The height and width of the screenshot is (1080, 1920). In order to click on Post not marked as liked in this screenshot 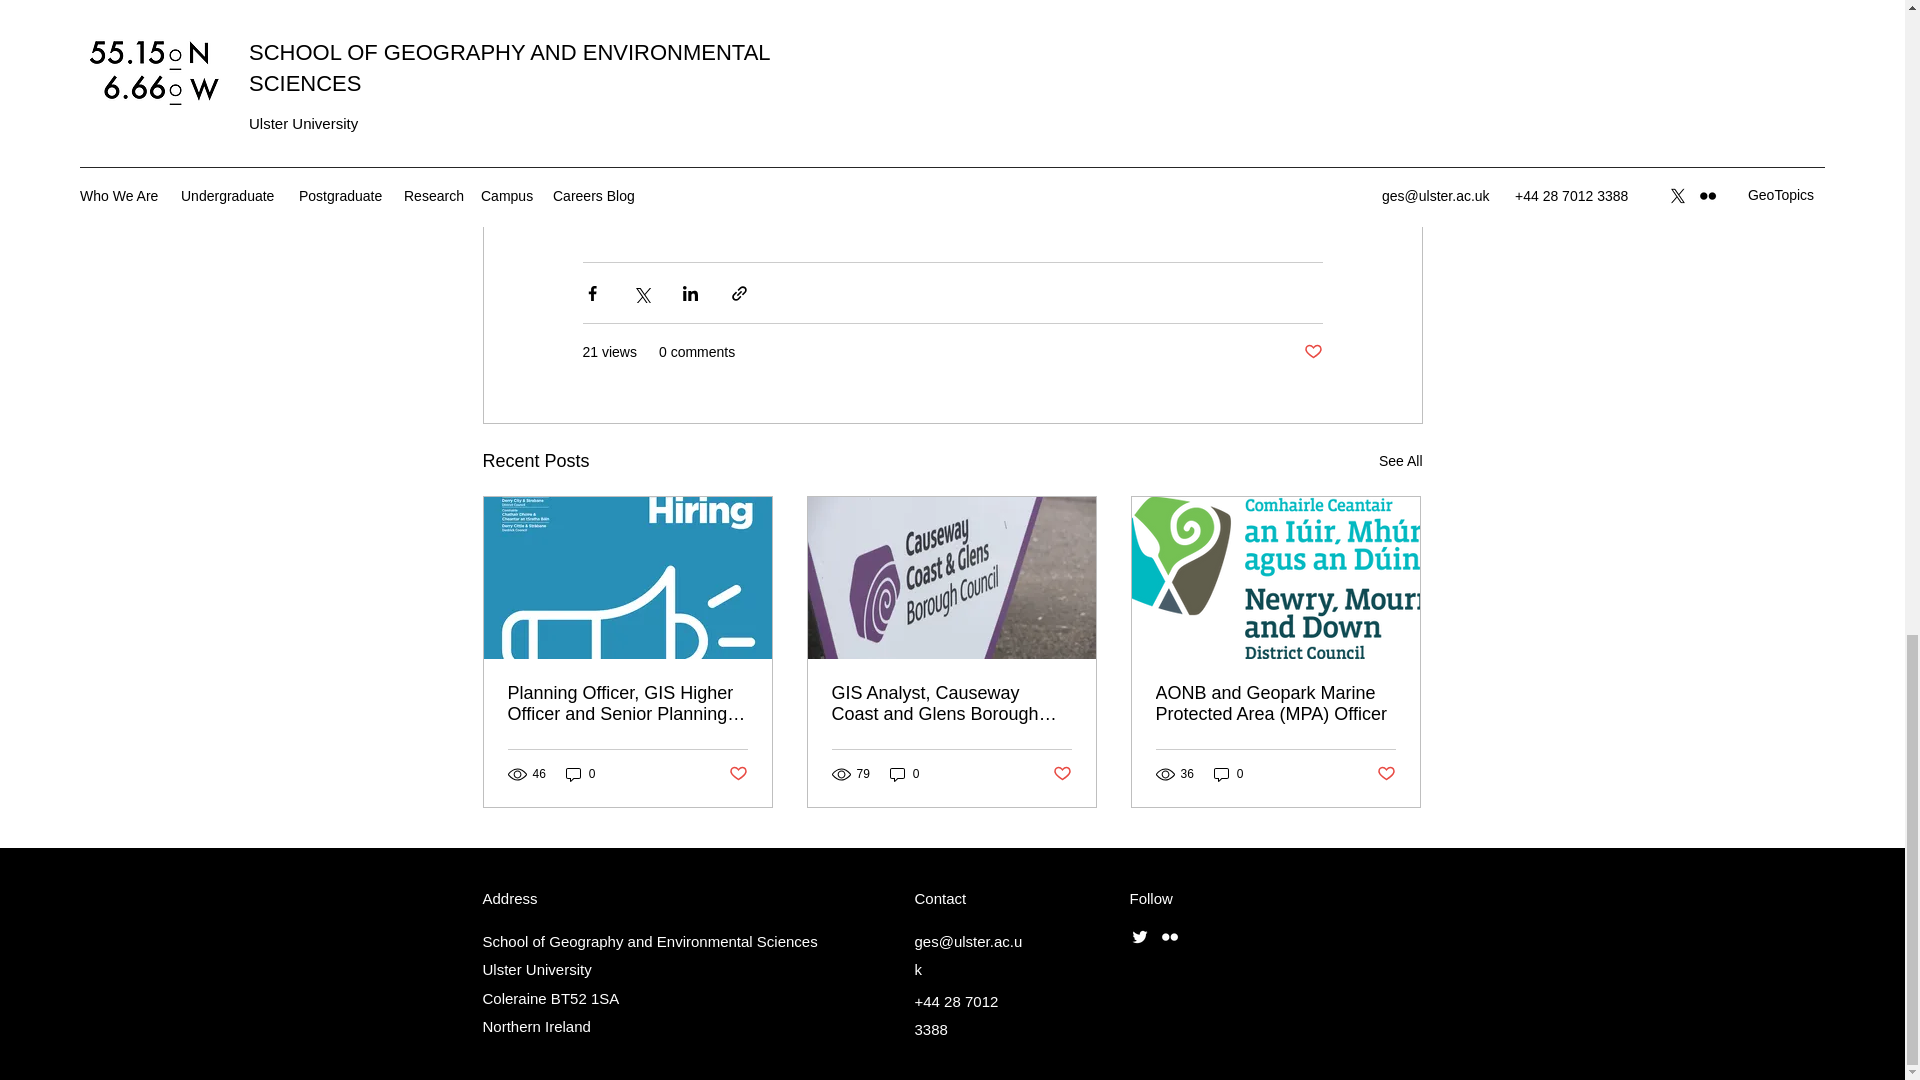, I will do `click(1312, 352)`.